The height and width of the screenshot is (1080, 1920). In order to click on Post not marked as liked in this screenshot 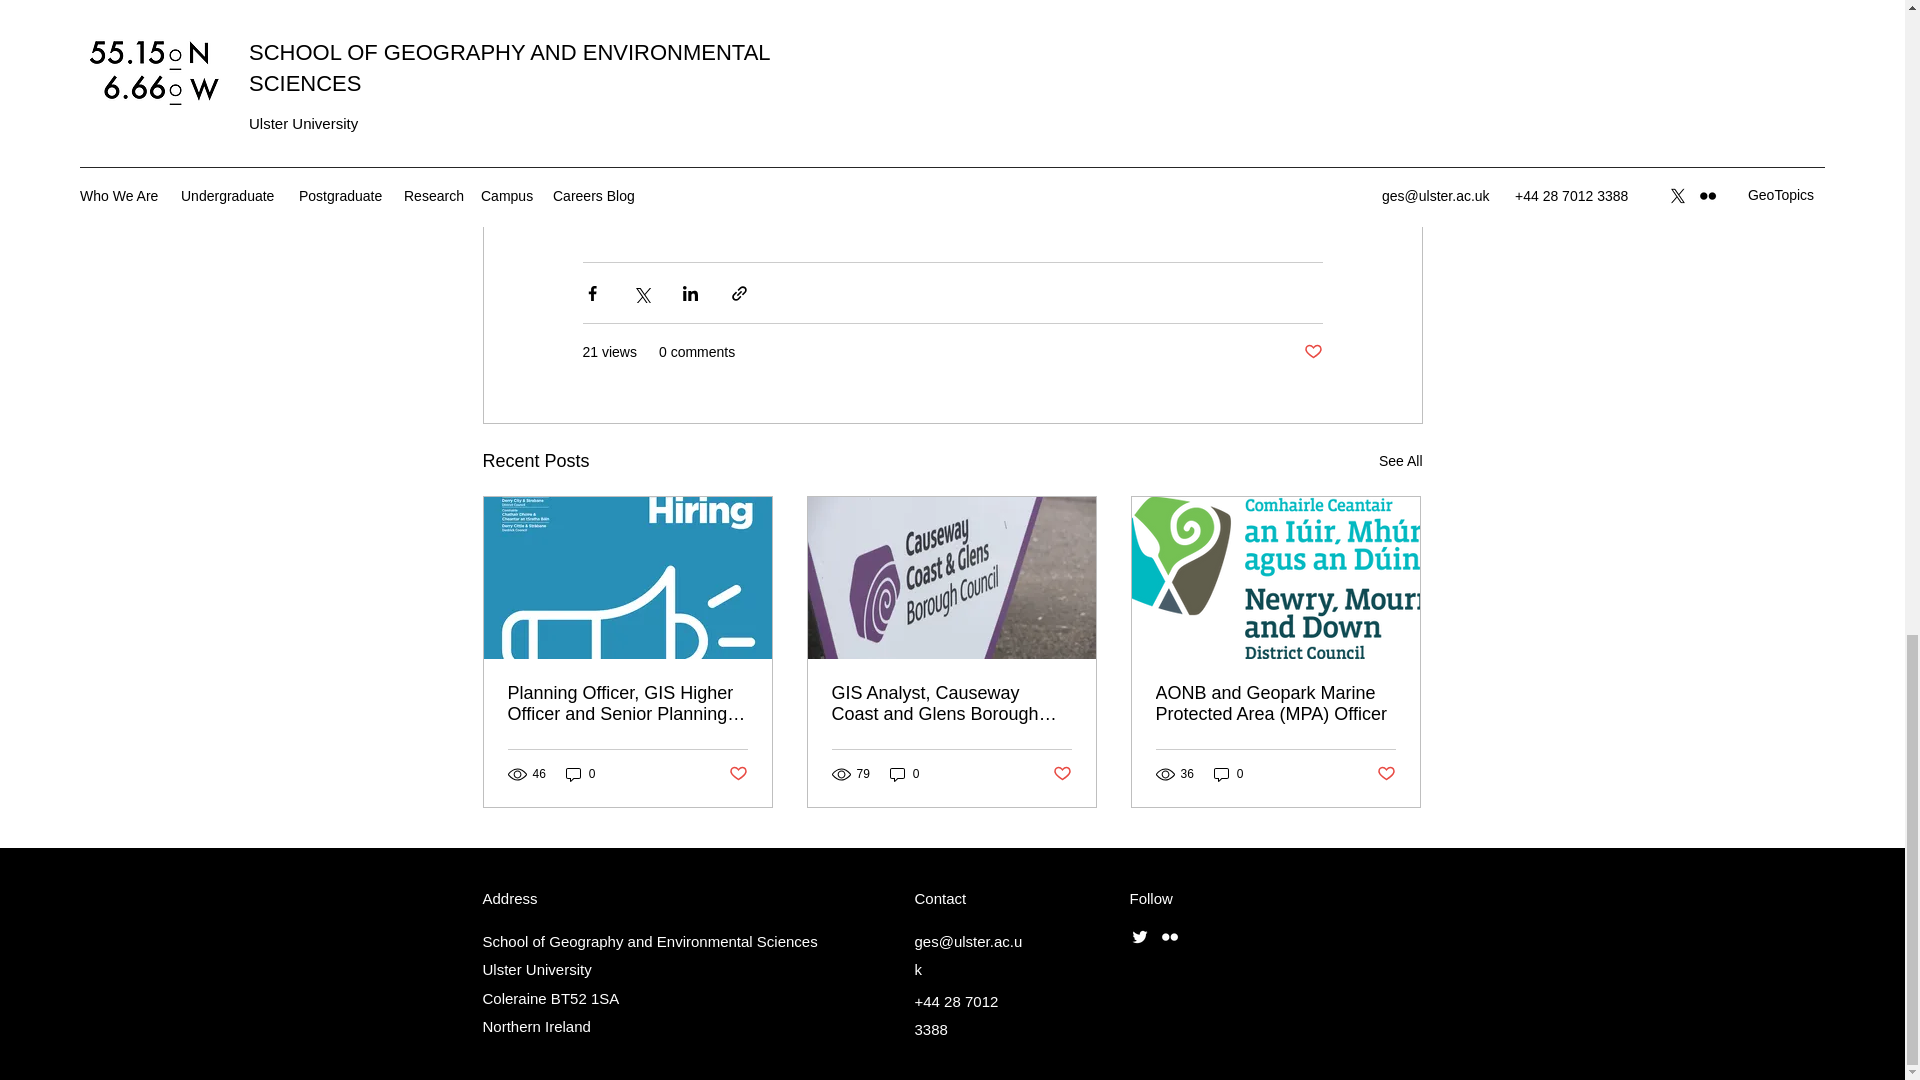, I will do `click(1312, 352)`.